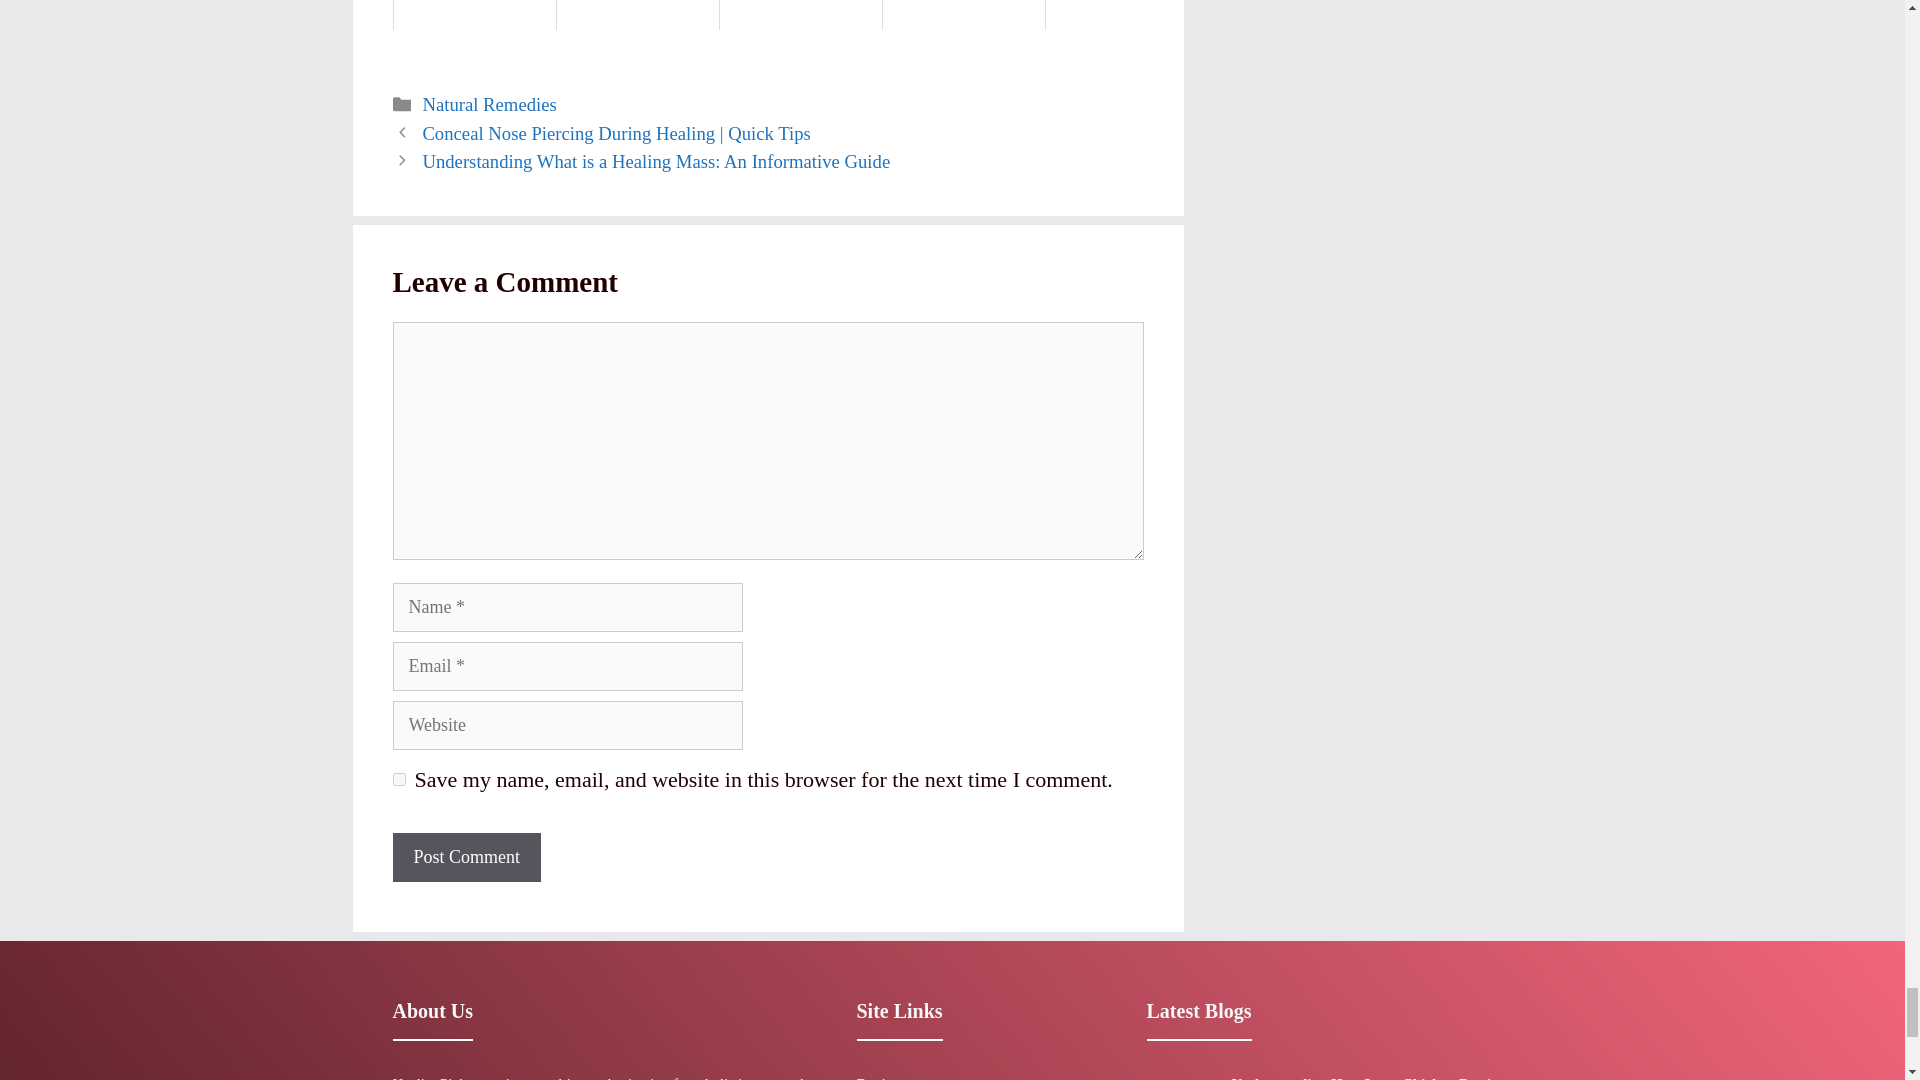  Describe the element at coordinates (466, 857) in the screenshot. I see `Post Comment` at that location.